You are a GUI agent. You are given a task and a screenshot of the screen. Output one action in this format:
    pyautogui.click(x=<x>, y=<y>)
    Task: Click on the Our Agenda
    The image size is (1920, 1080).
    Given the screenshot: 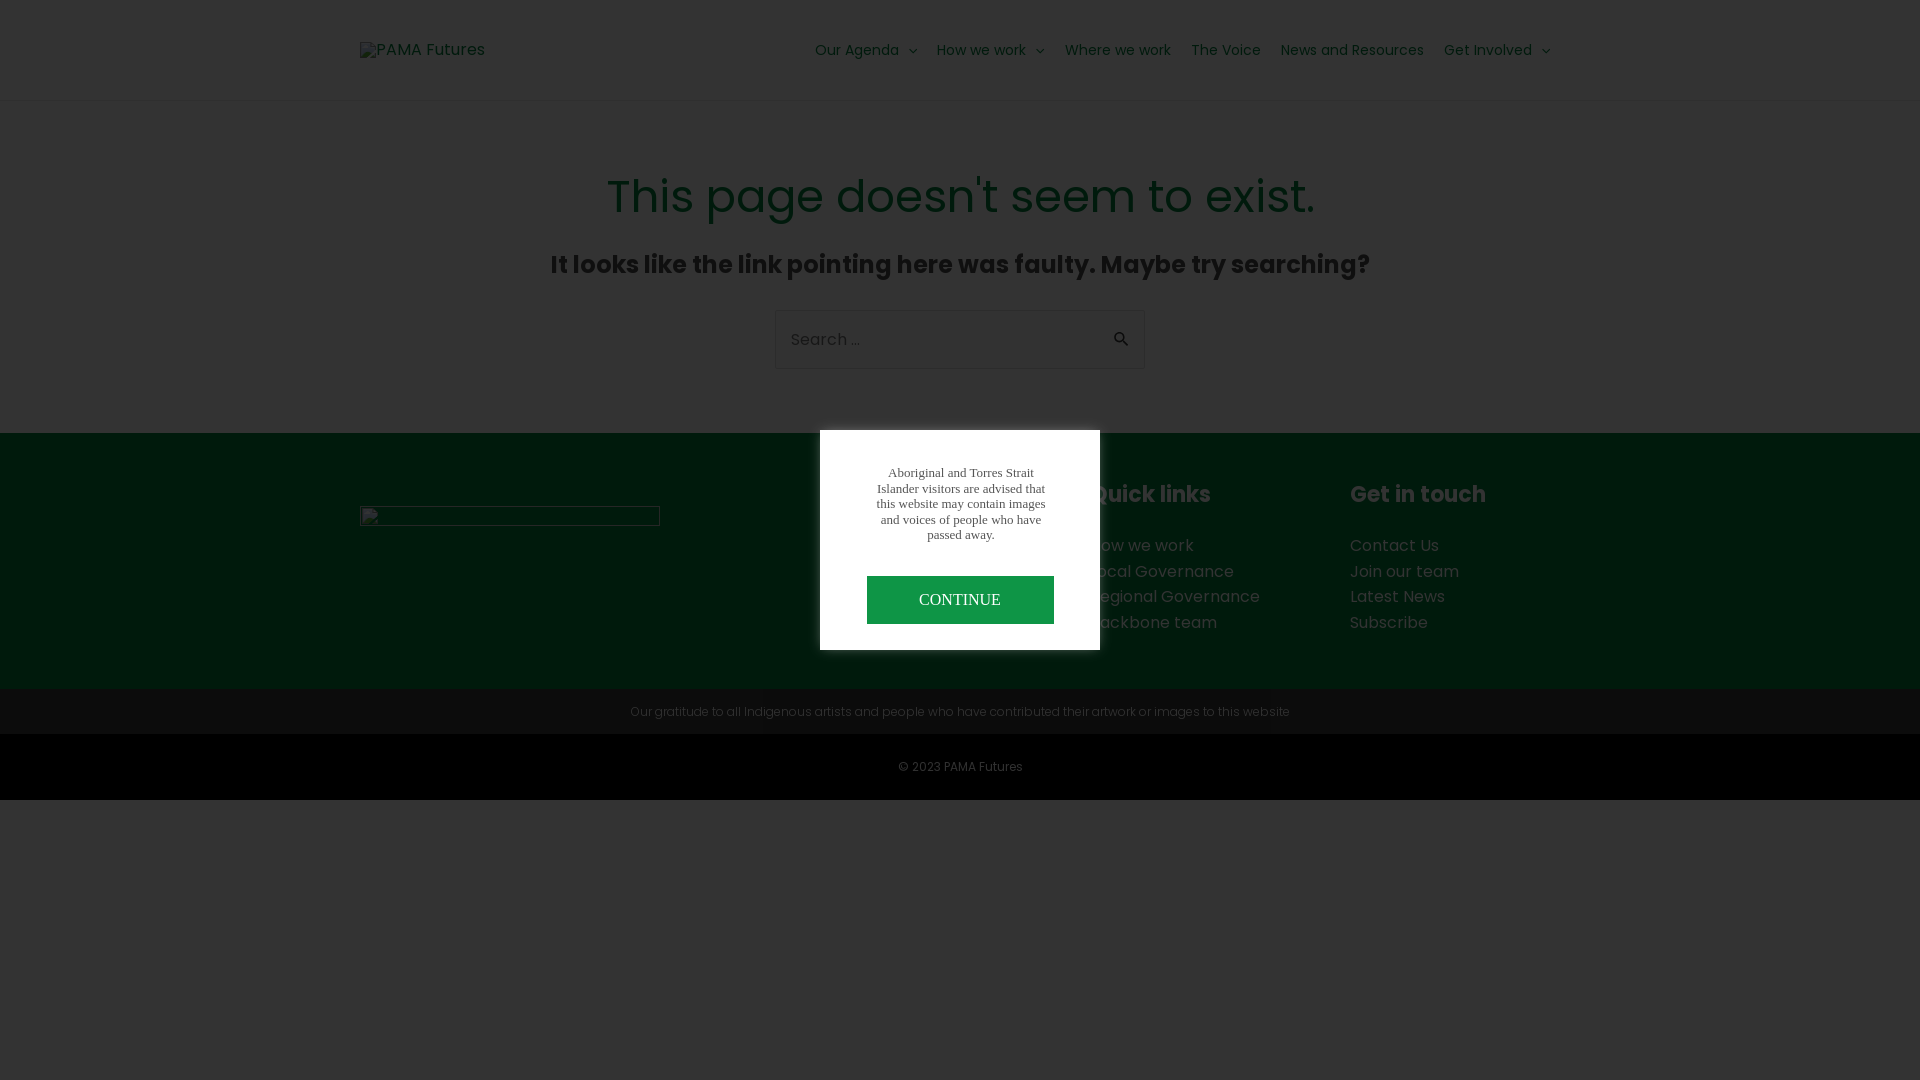 What is the action you would take?
    pyautogui.click(x=877, y=546)
    